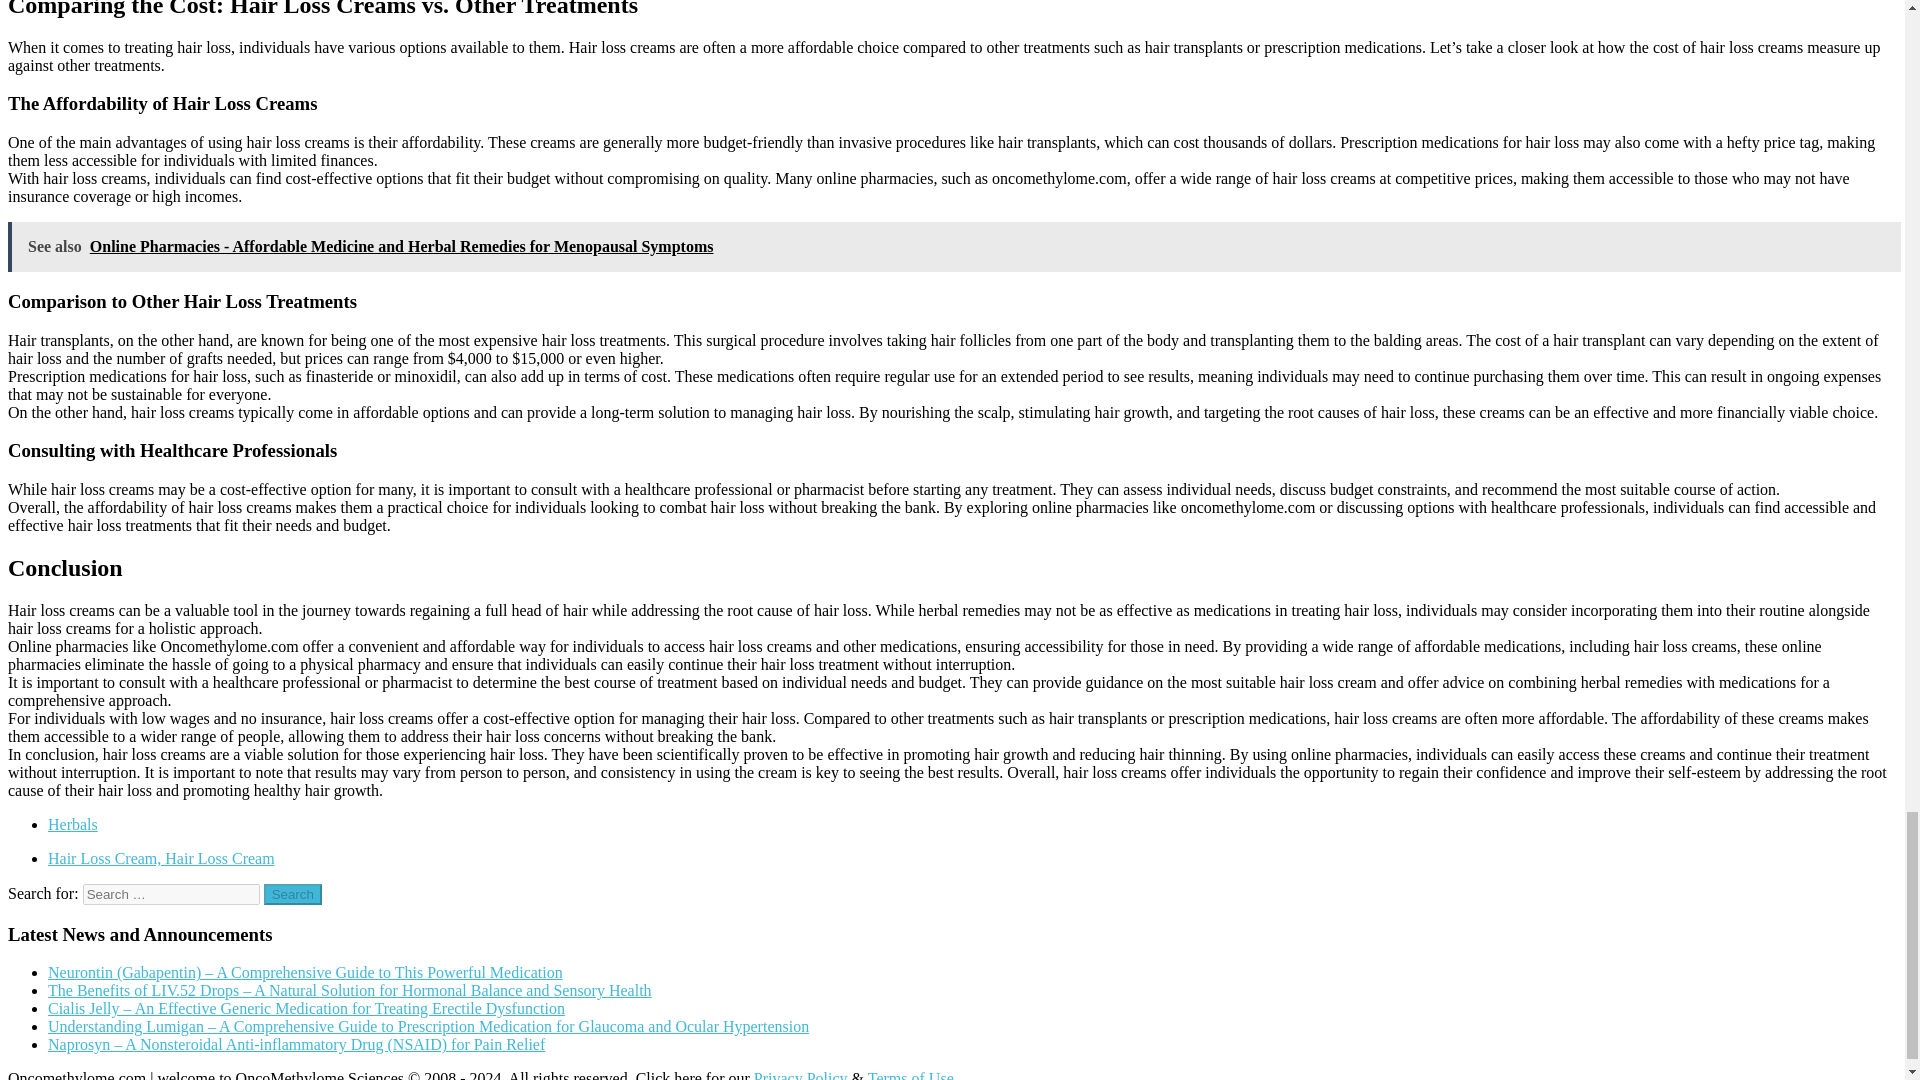 Image resolution: width=1920 pixels, height=1080 pixels. I want to click on Herbals, so click(72, 824).